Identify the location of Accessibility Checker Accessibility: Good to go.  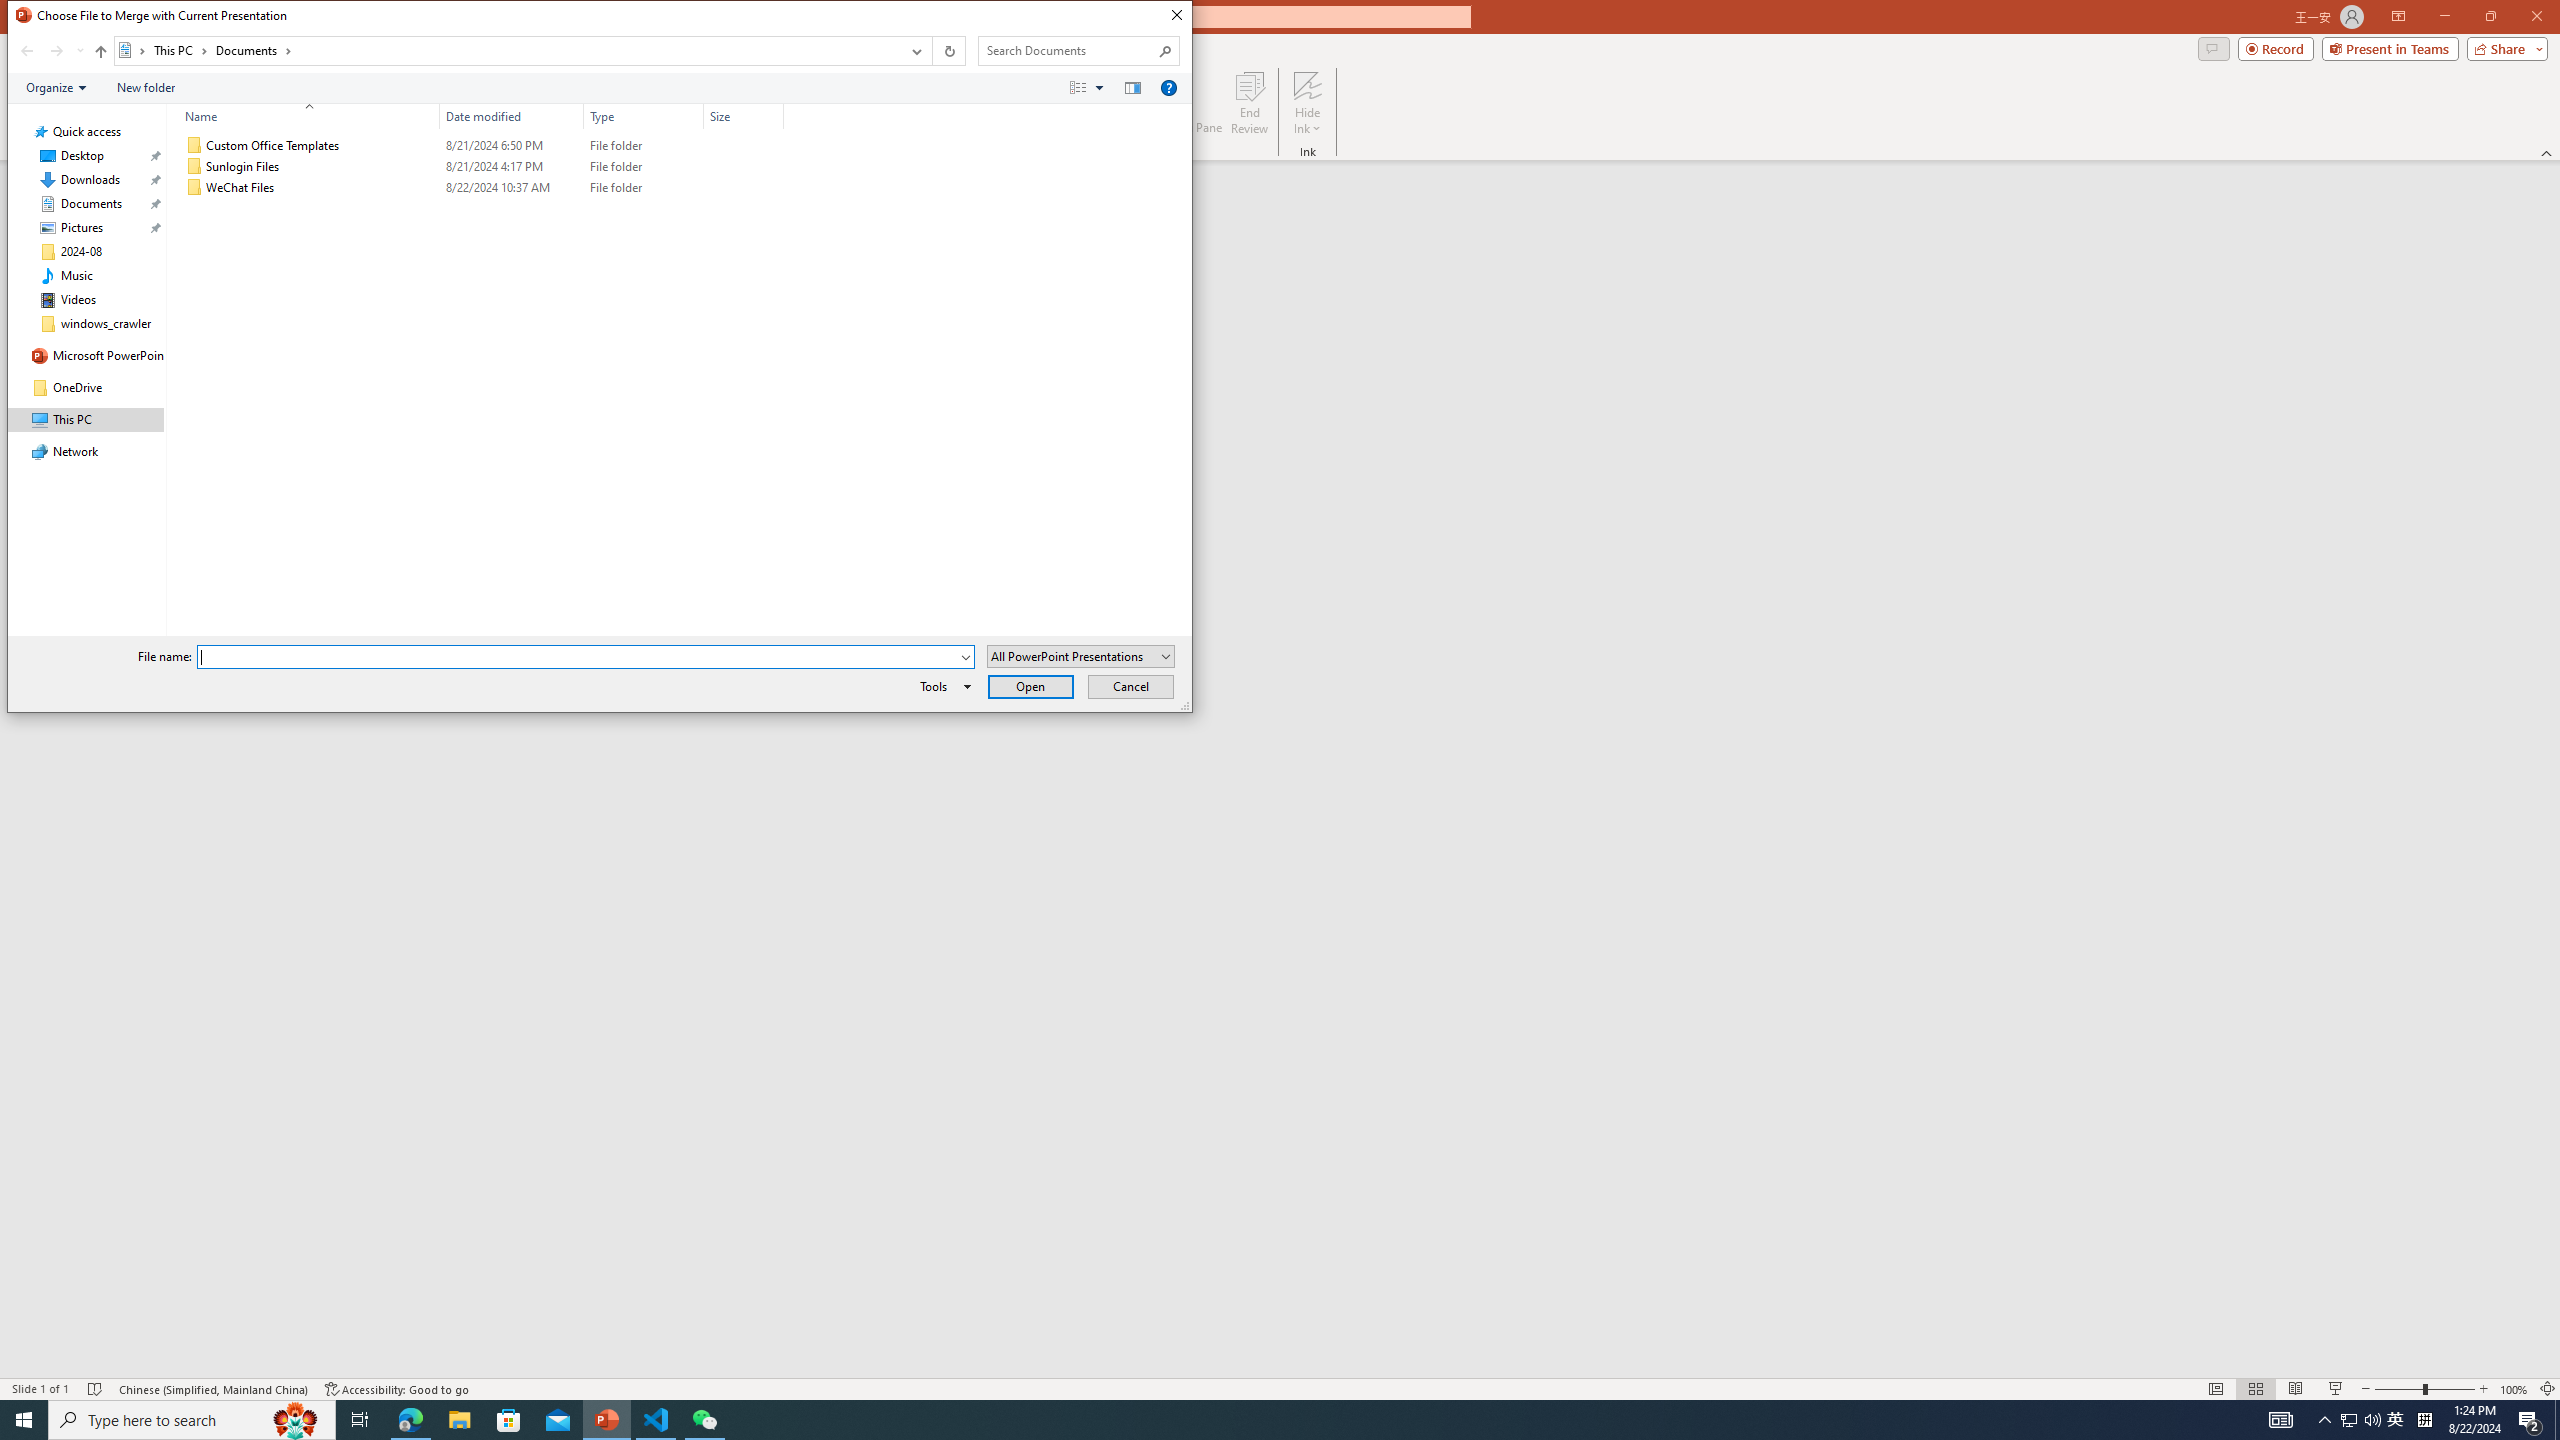
(398, 1389).